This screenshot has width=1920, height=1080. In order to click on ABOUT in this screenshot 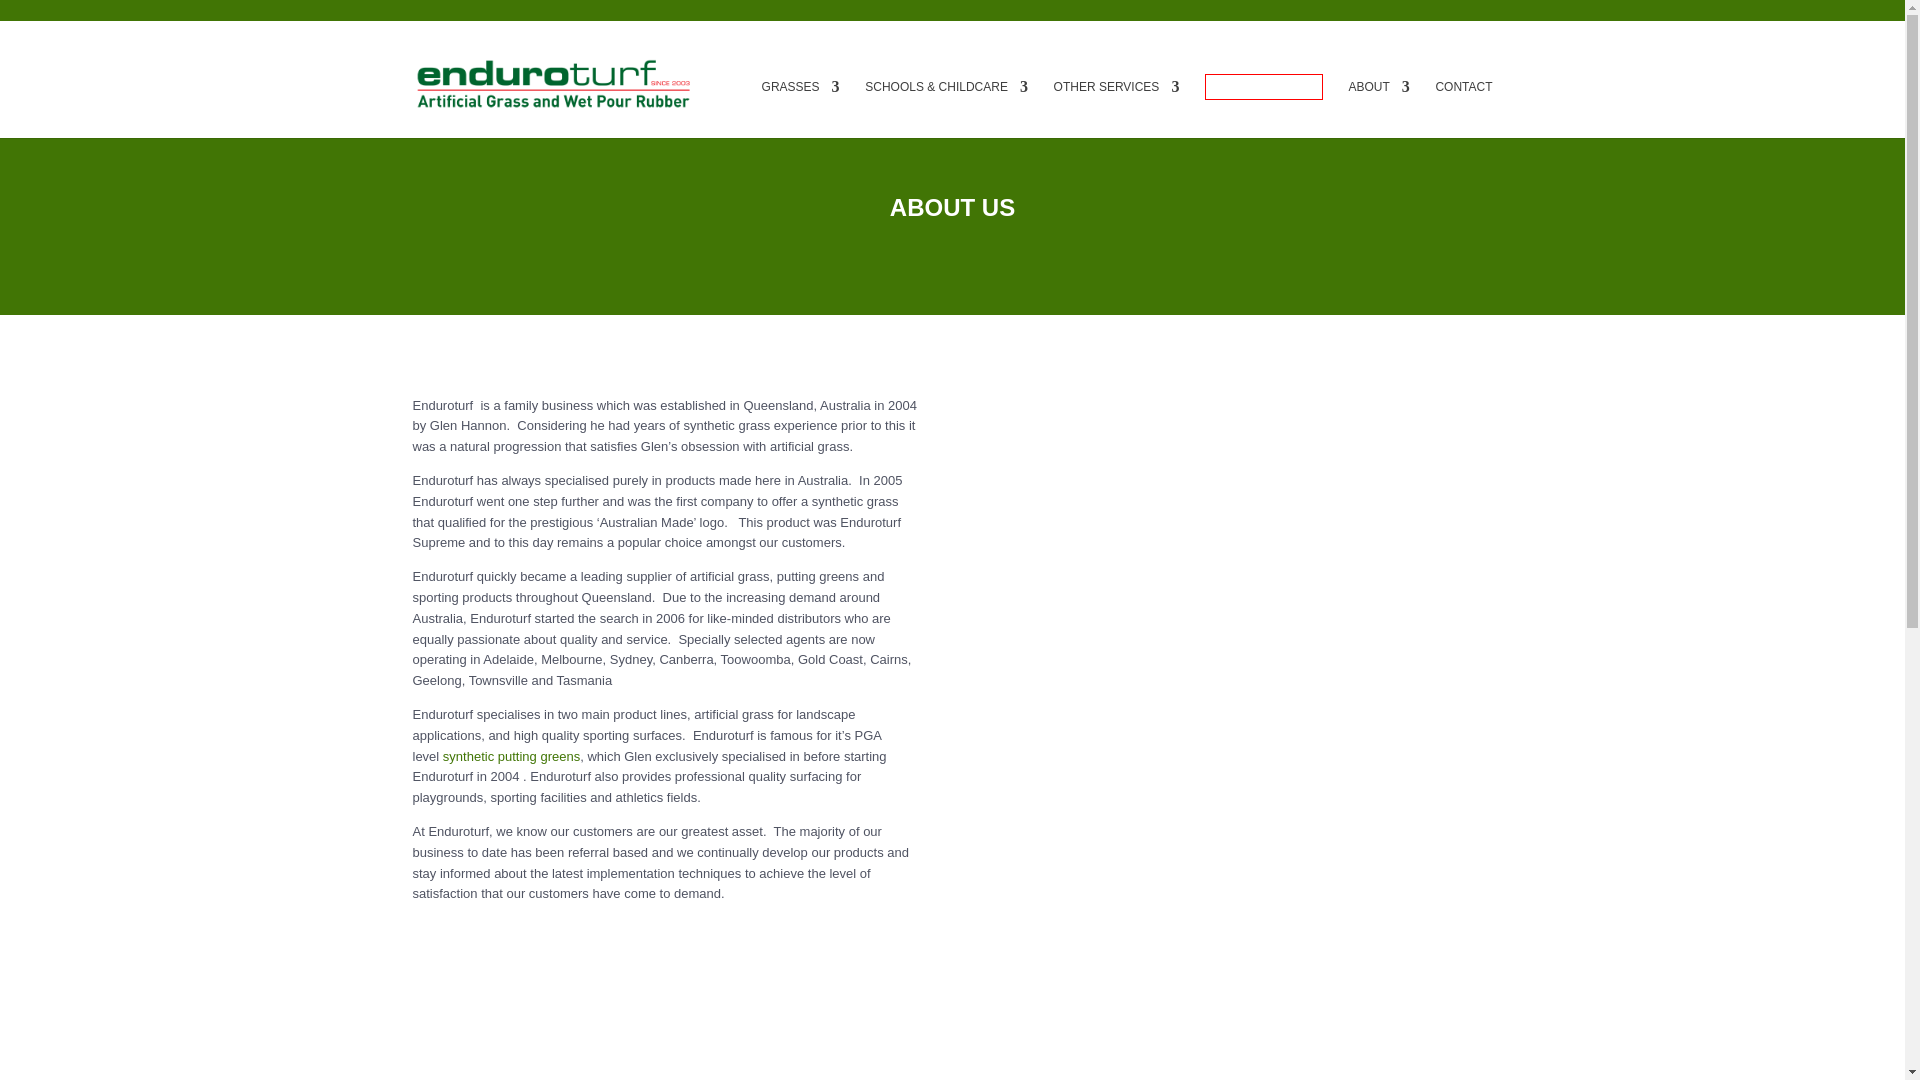, I will do `click(1378, 108)`.